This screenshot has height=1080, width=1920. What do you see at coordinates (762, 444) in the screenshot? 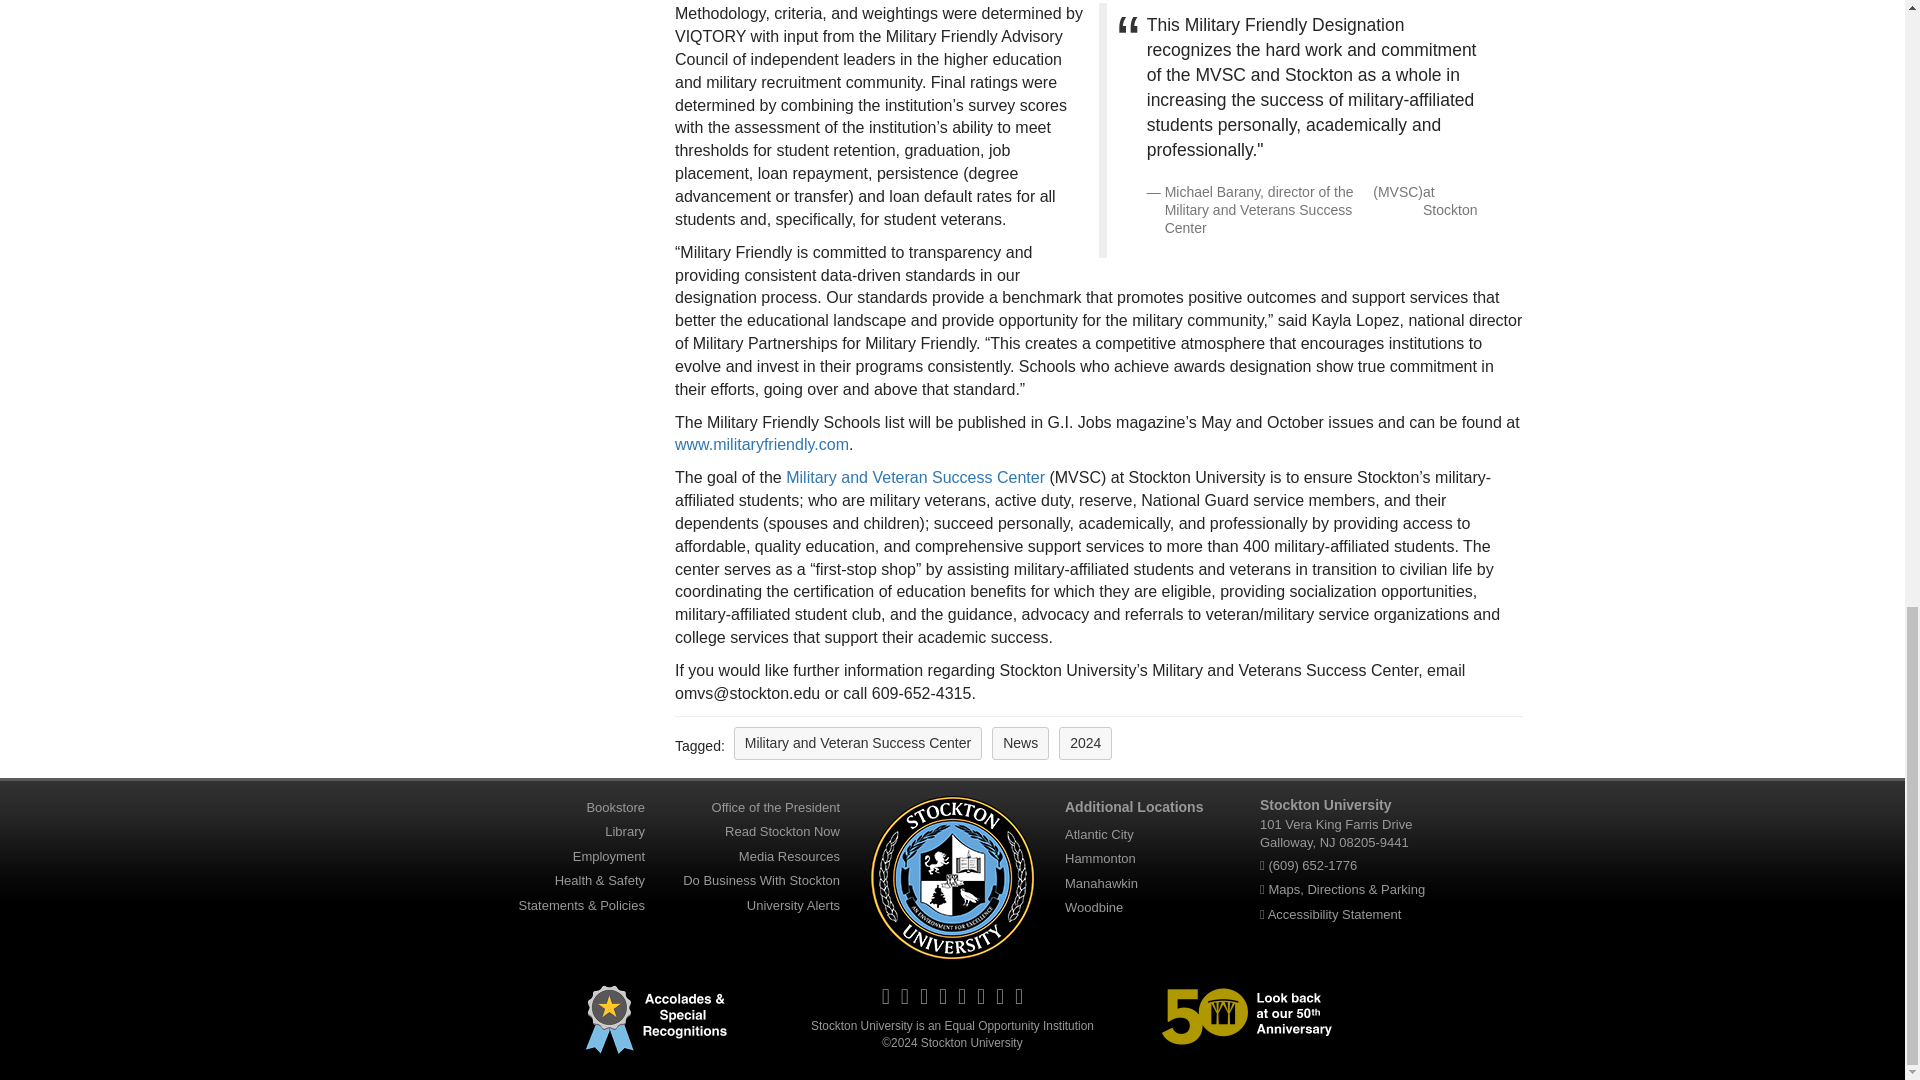
I see `www.militaryfriendly.com` at bounding box center [762, 444].